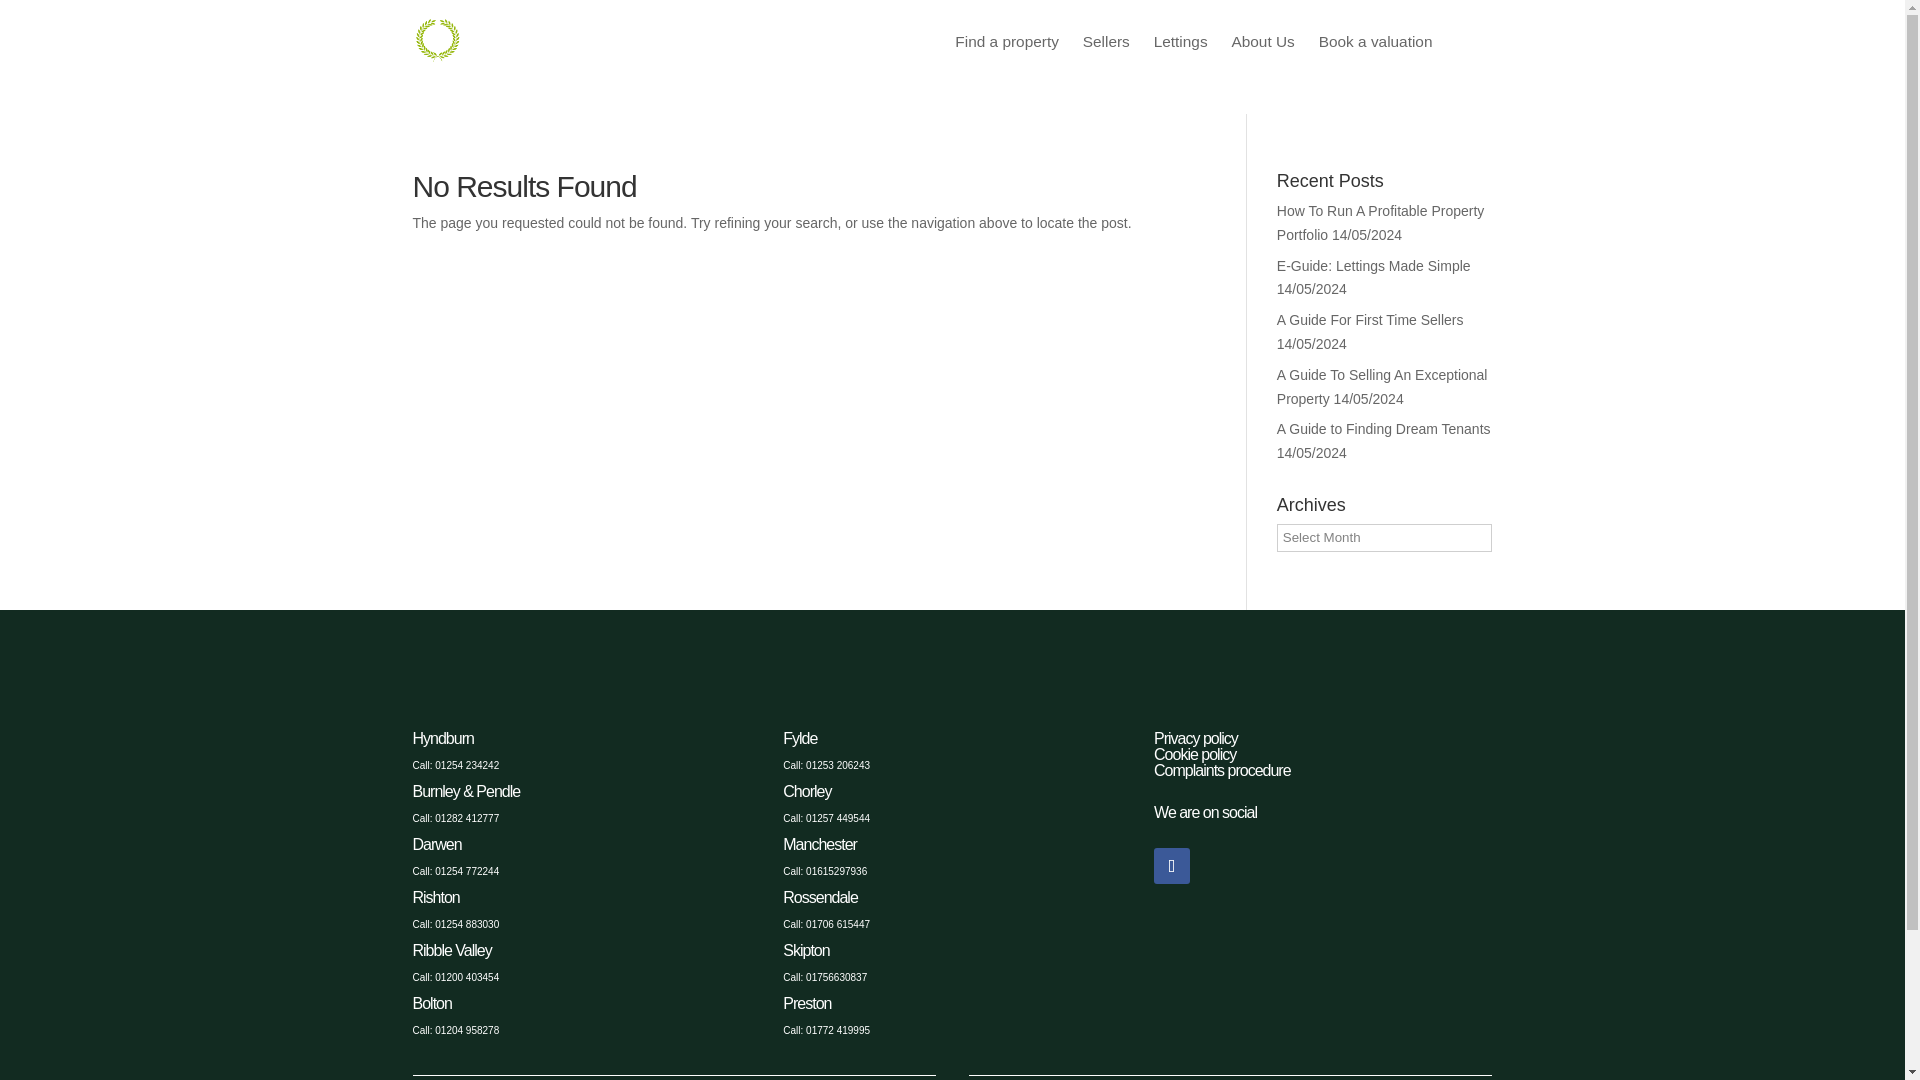 This screenshot has height=1080, width=1920. What do you see at coordinates (1172, 866) in the screenshot?
I see `Follow on Facebook` at bounding box center [1172, 866].